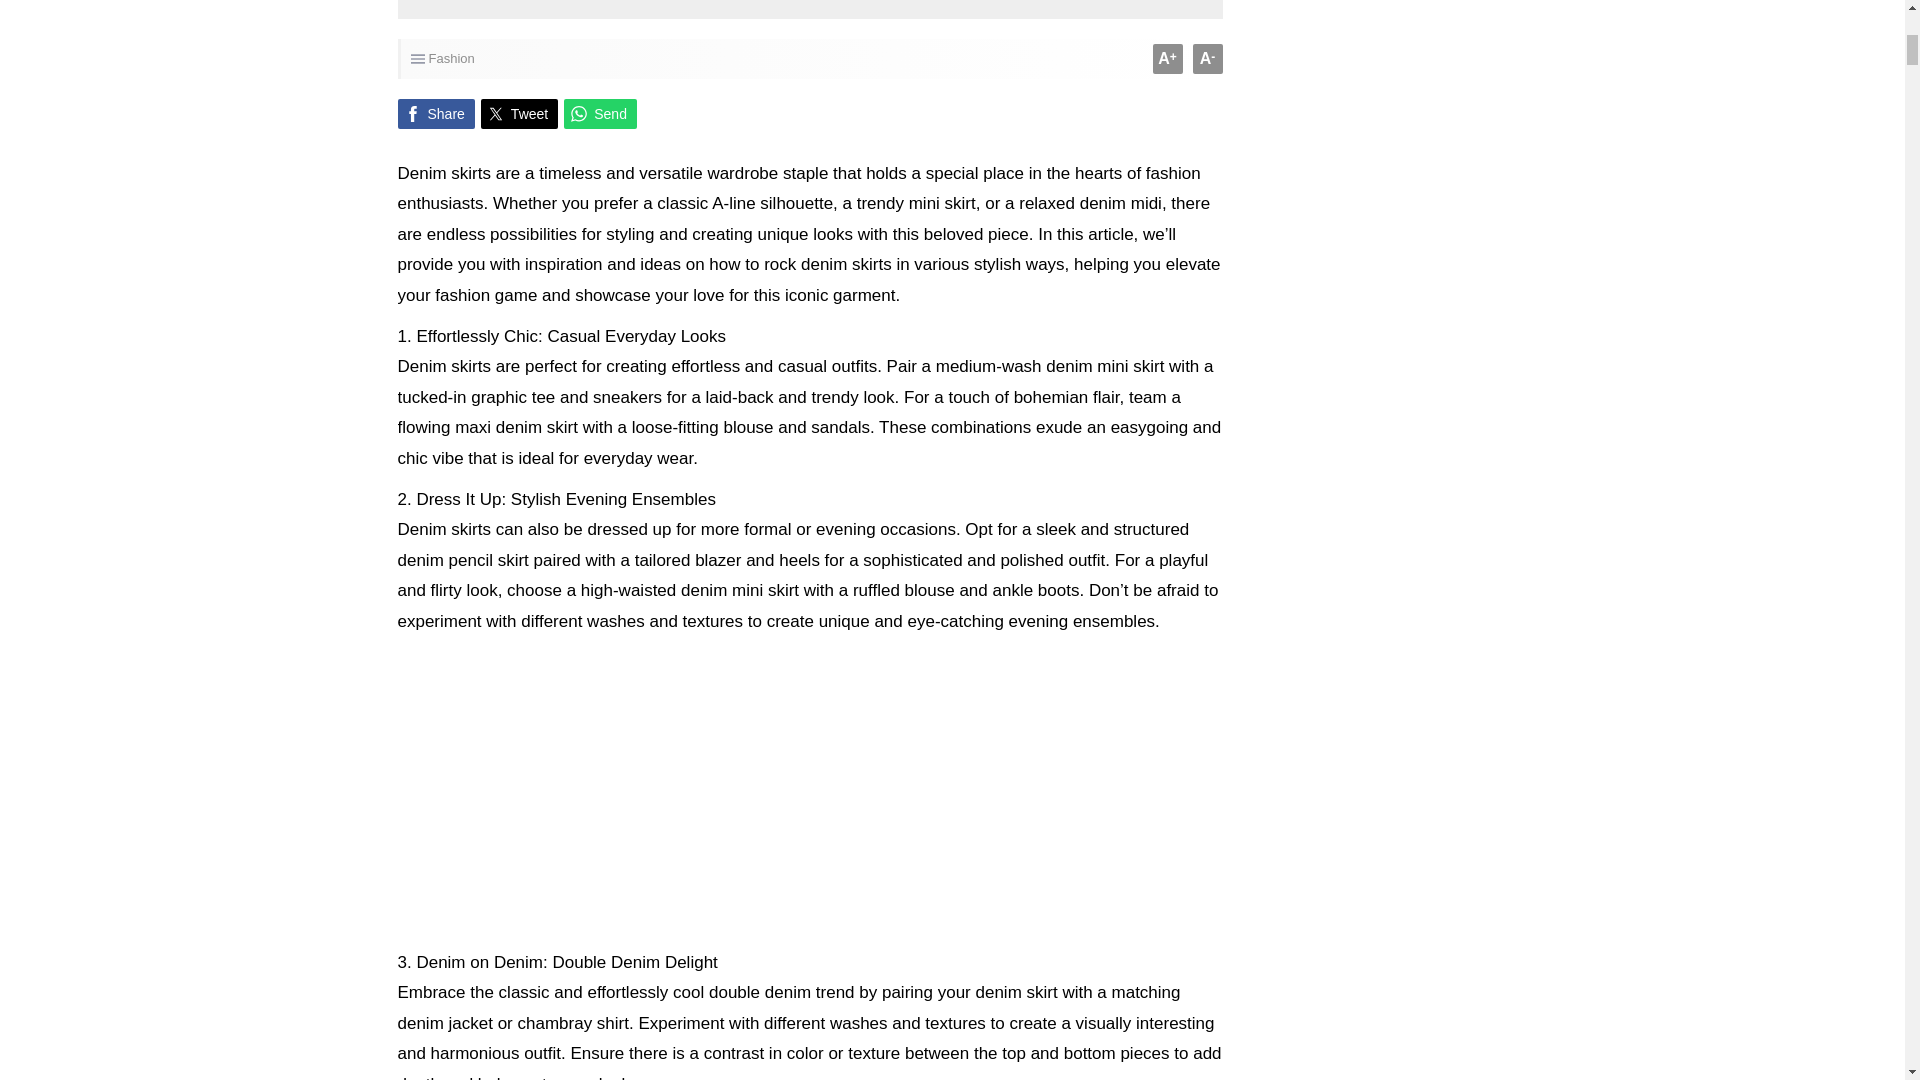 Image resolution: width=1920 pixels, height=1080 pixels. I want to click on Send, so click(600, 114).